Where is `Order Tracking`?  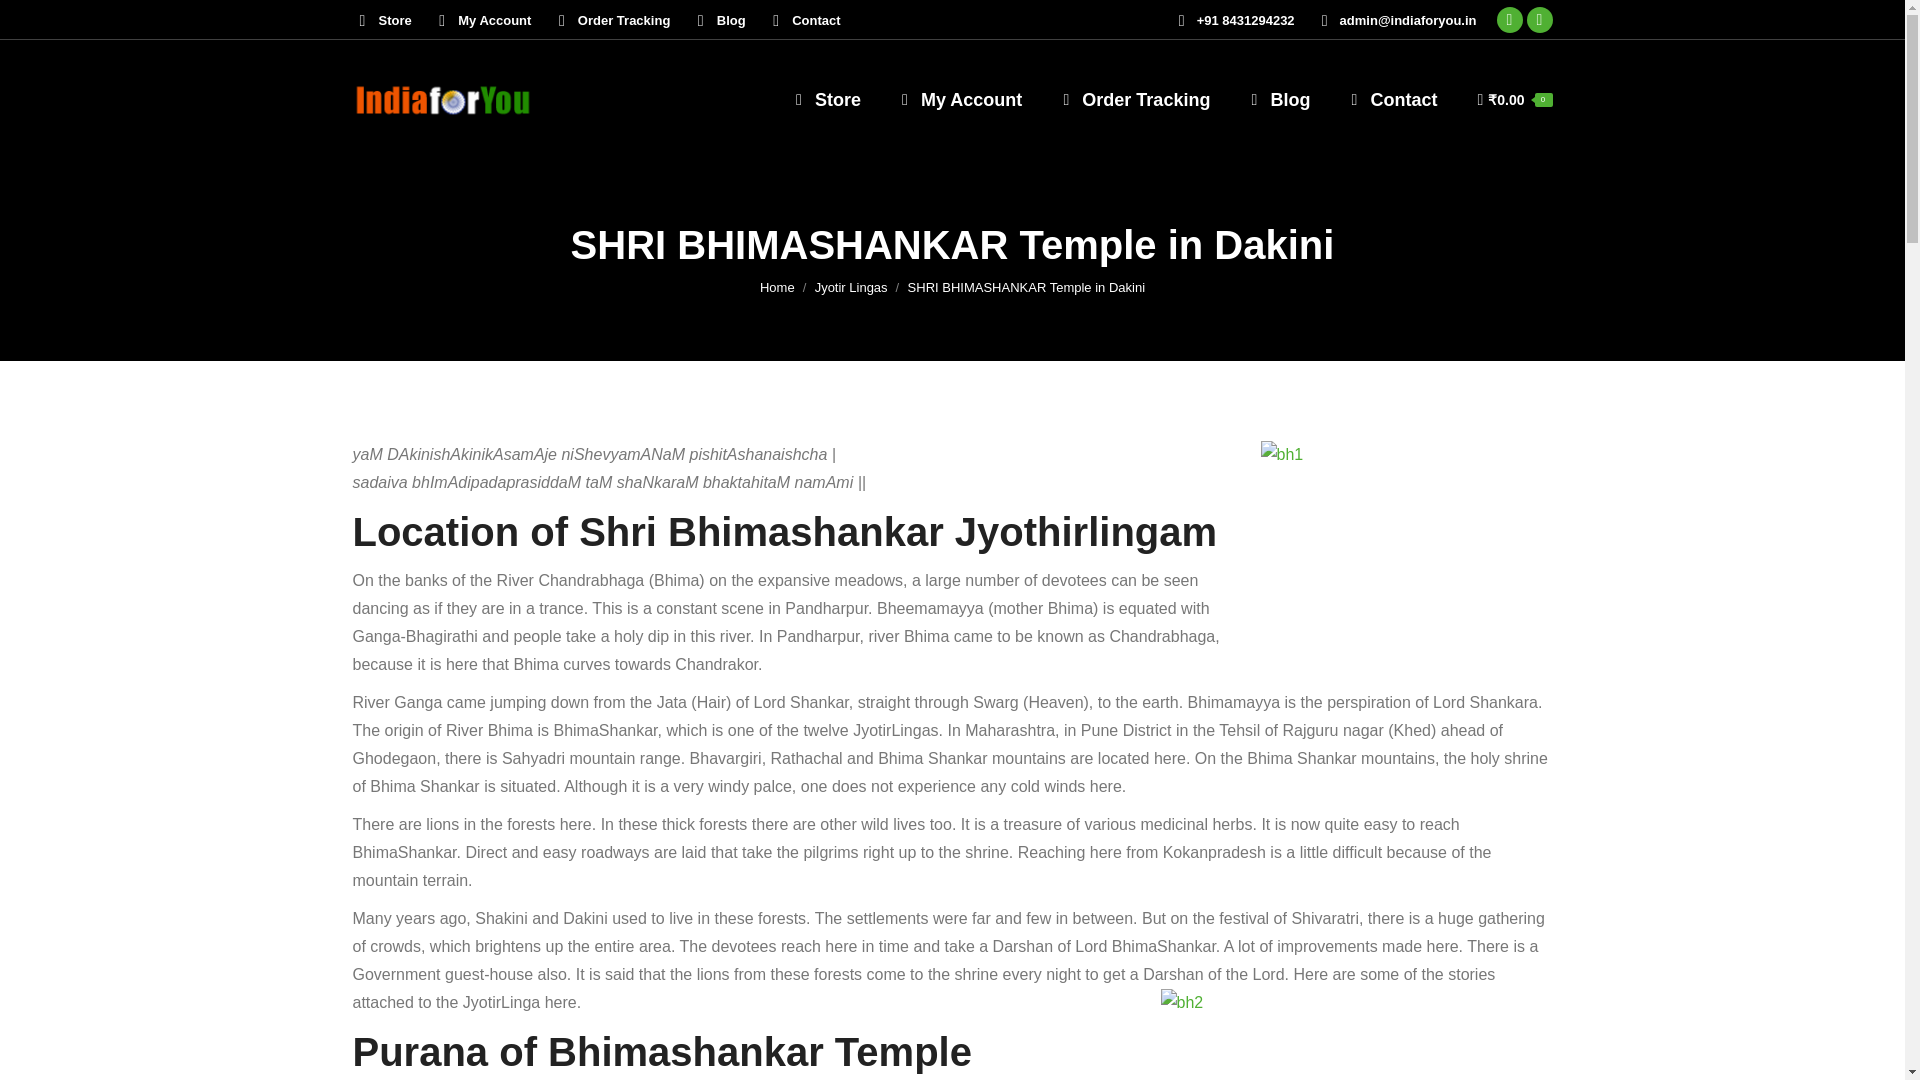
Order Tracking is located at coordinates (1132, 100).